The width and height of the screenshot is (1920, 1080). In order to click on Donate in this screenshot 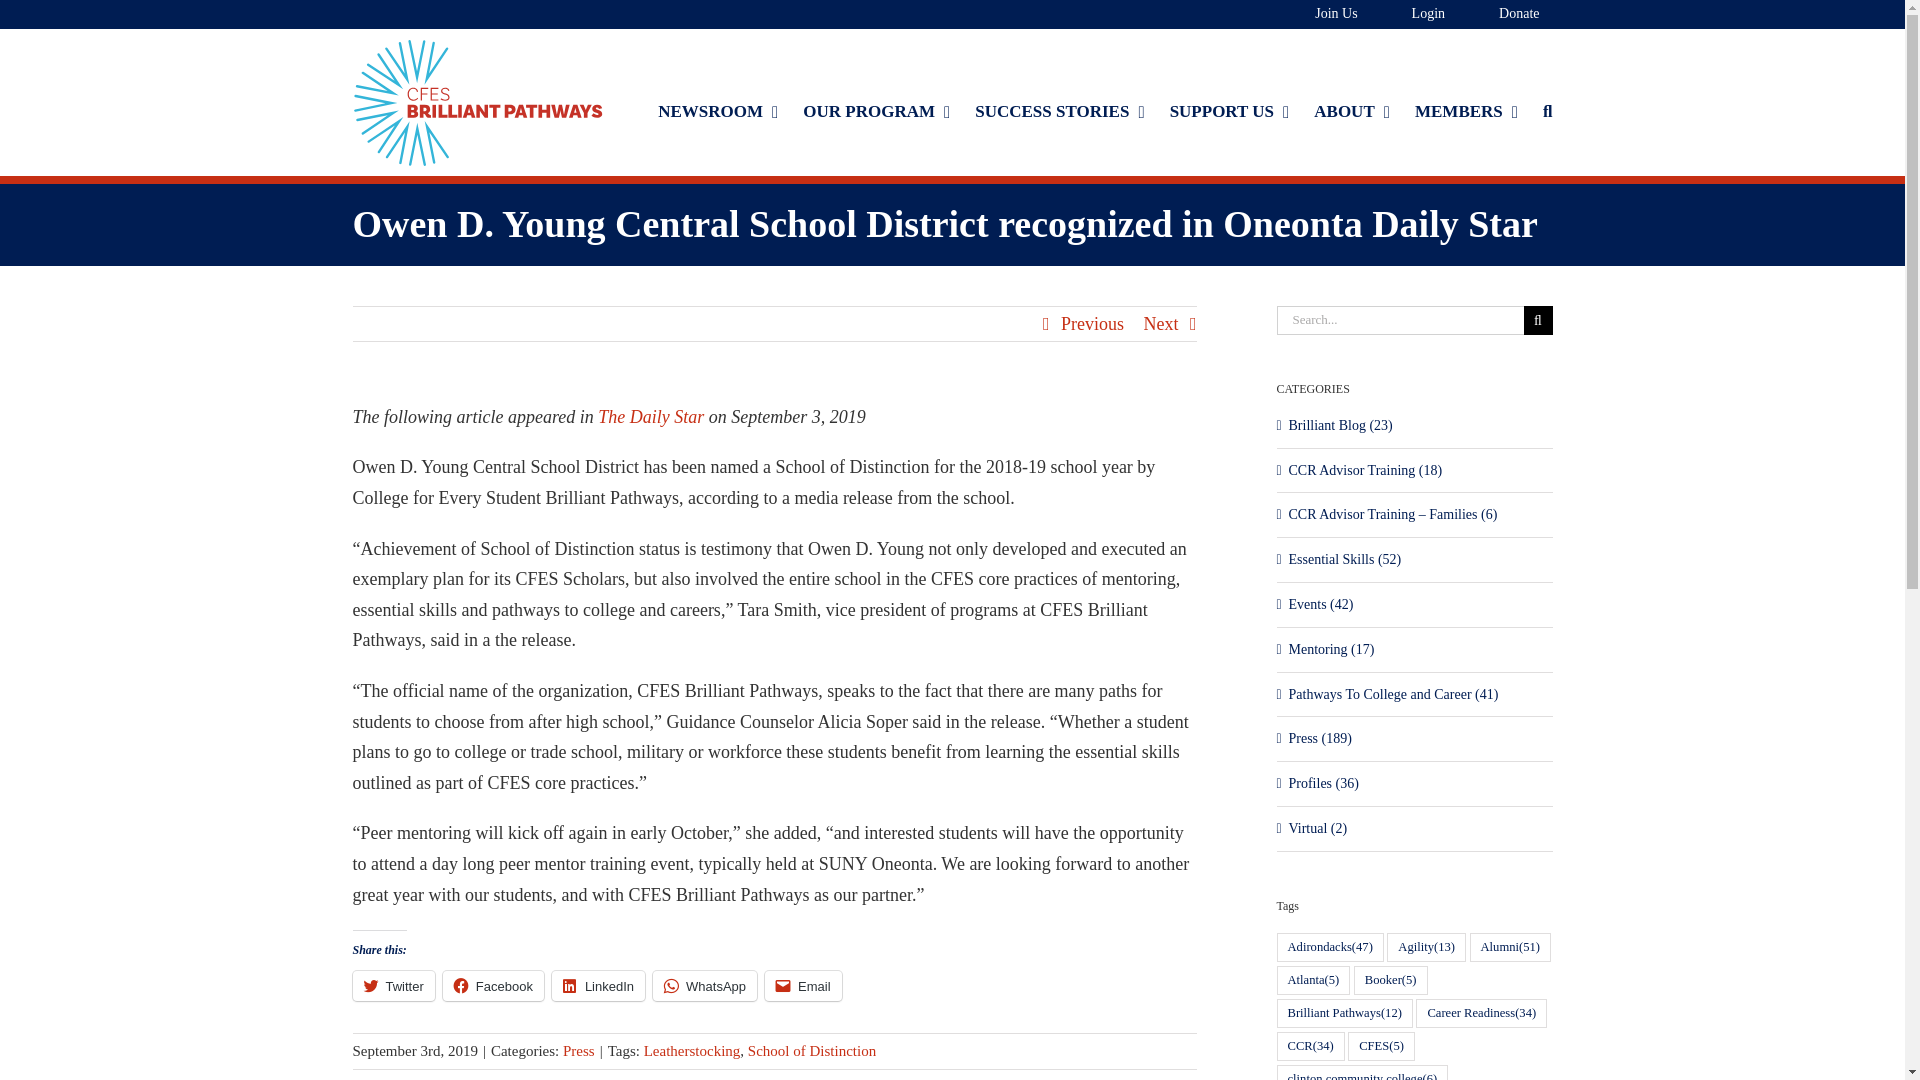, I will do `click(1505, 14)`.